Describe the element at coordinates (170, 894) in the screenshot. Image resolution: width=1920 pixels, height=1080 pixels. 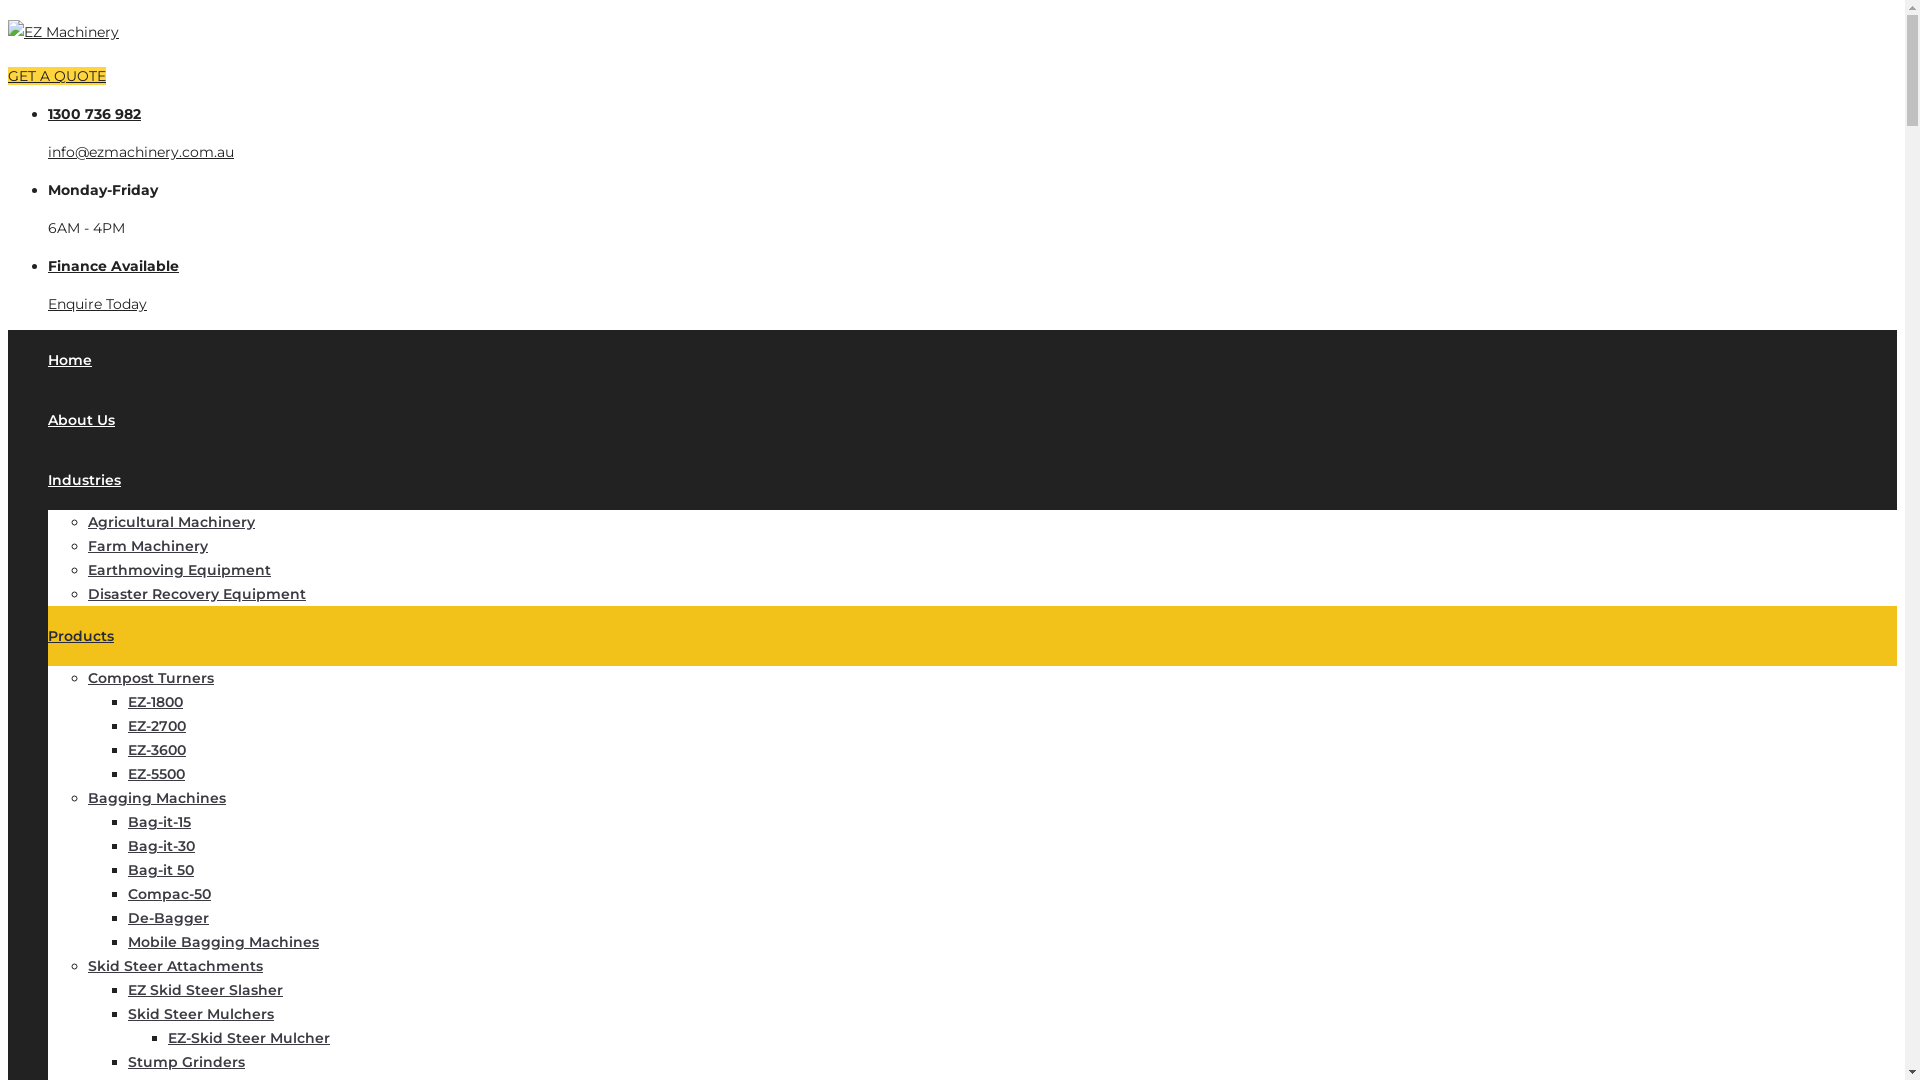
I see `Compac-50` at that location.